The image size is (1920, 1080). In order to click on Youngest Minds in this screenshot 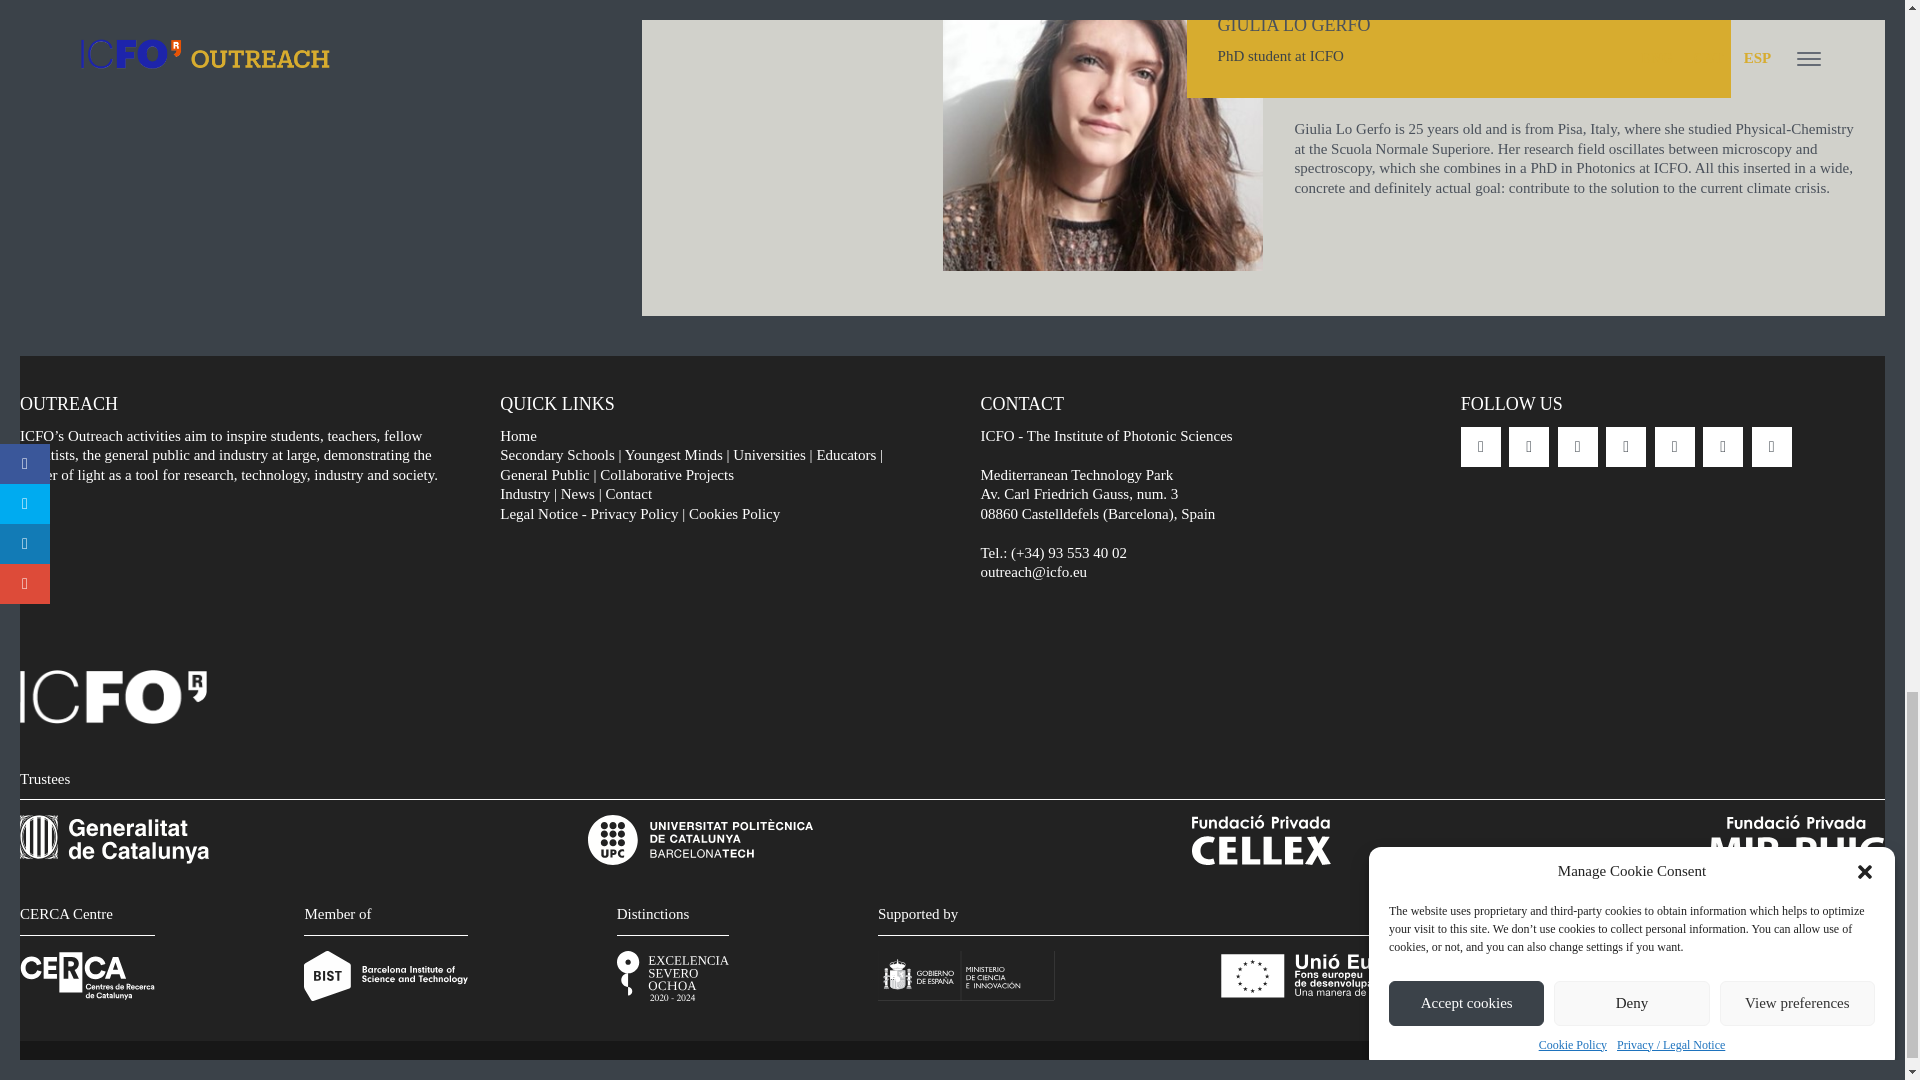, I will do `click(674, 455)`.